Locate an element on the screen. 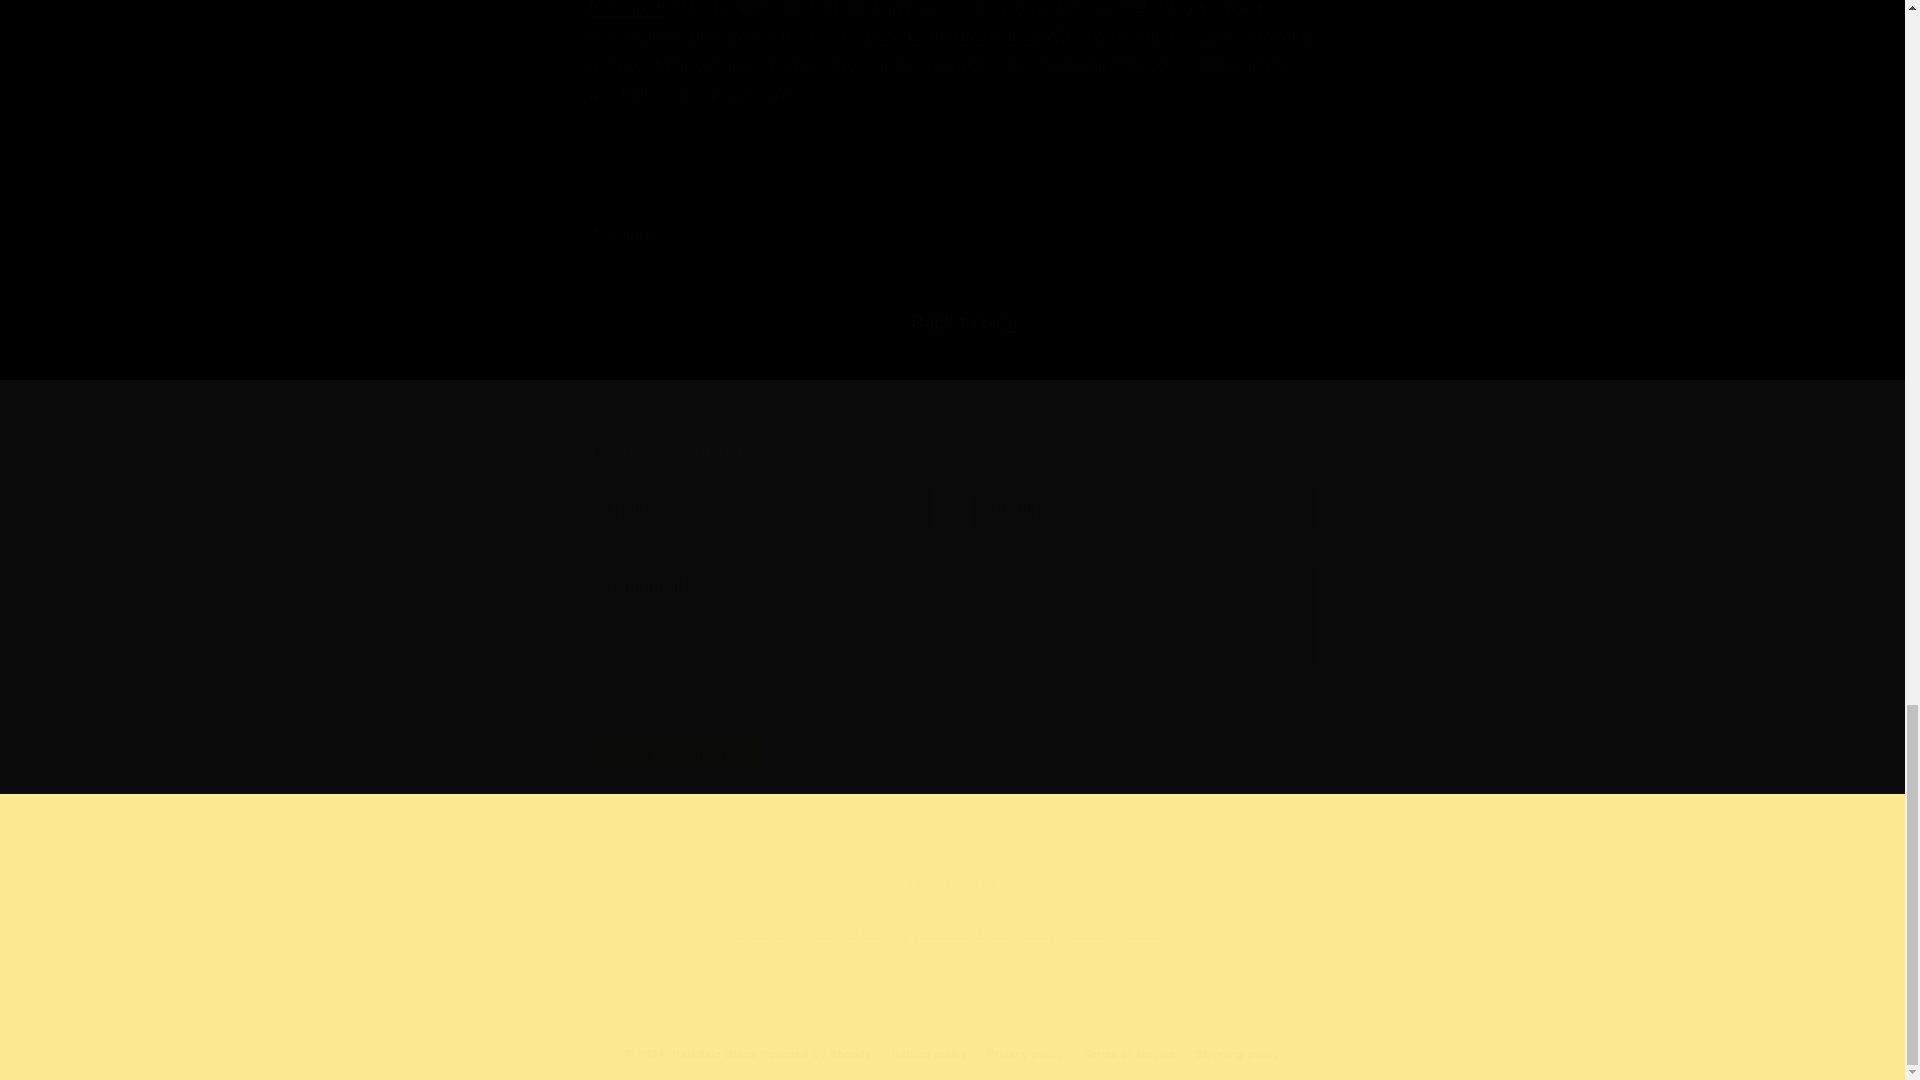 The height and width of the screenshot is (1080, 1920). Post comment is located at coordinates (674, 754).